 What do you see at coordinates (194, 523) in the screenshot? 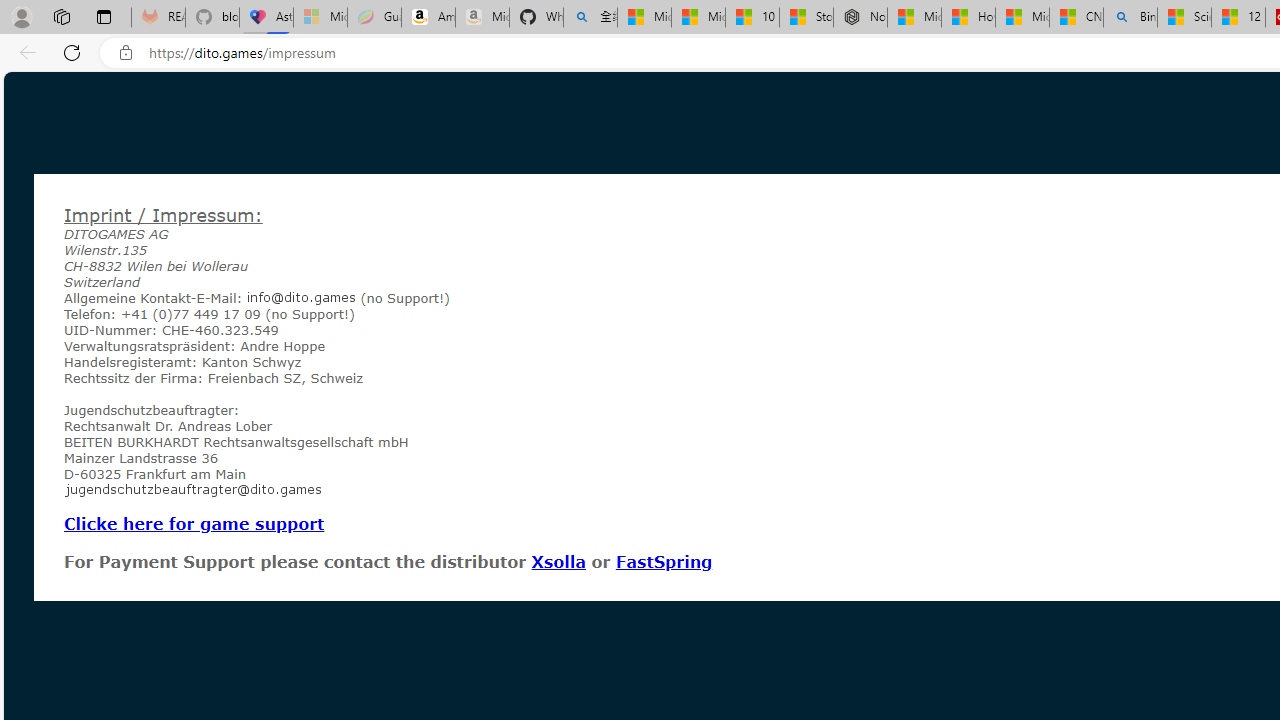
I see `Clicke here for game support` at bounding box center [194, 523].